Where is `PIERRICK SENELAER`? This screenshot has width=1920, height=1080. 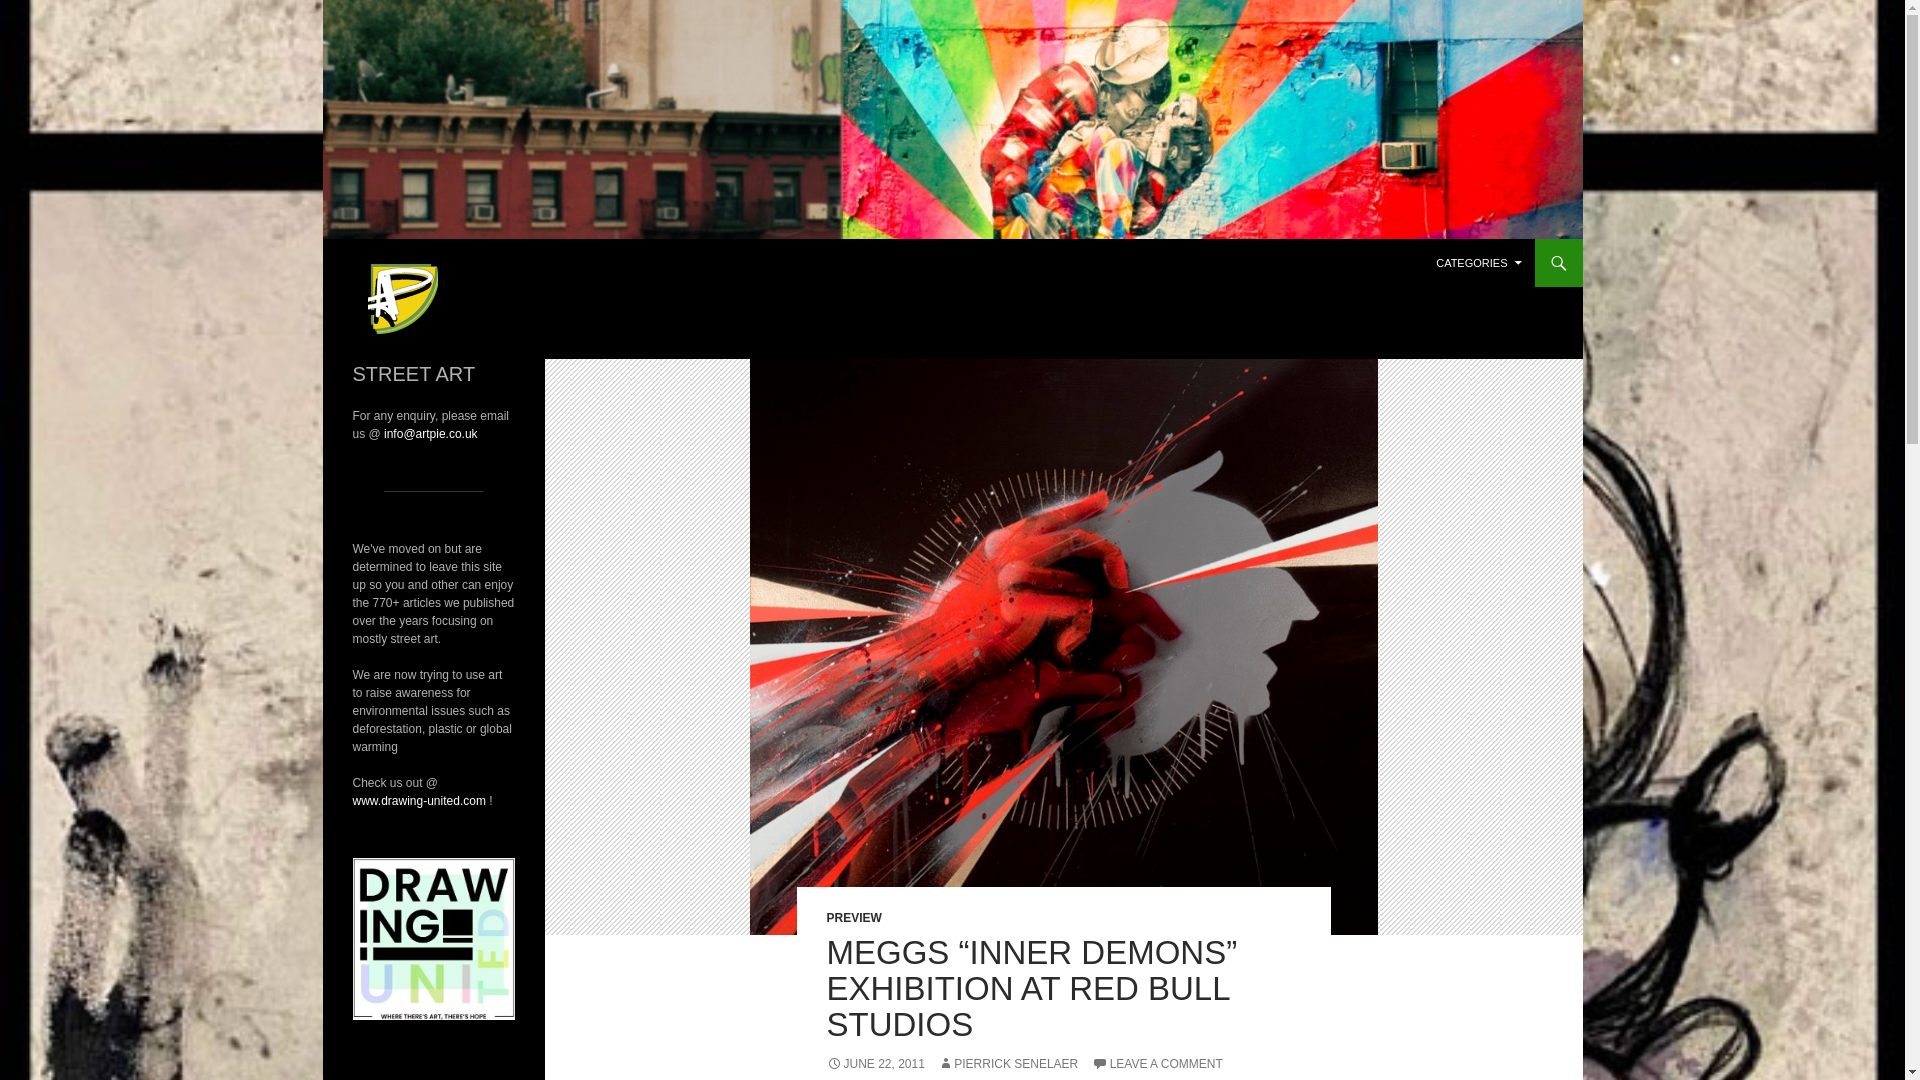 PIERRICK SENELAER is located at coordinates (1008, 1064).